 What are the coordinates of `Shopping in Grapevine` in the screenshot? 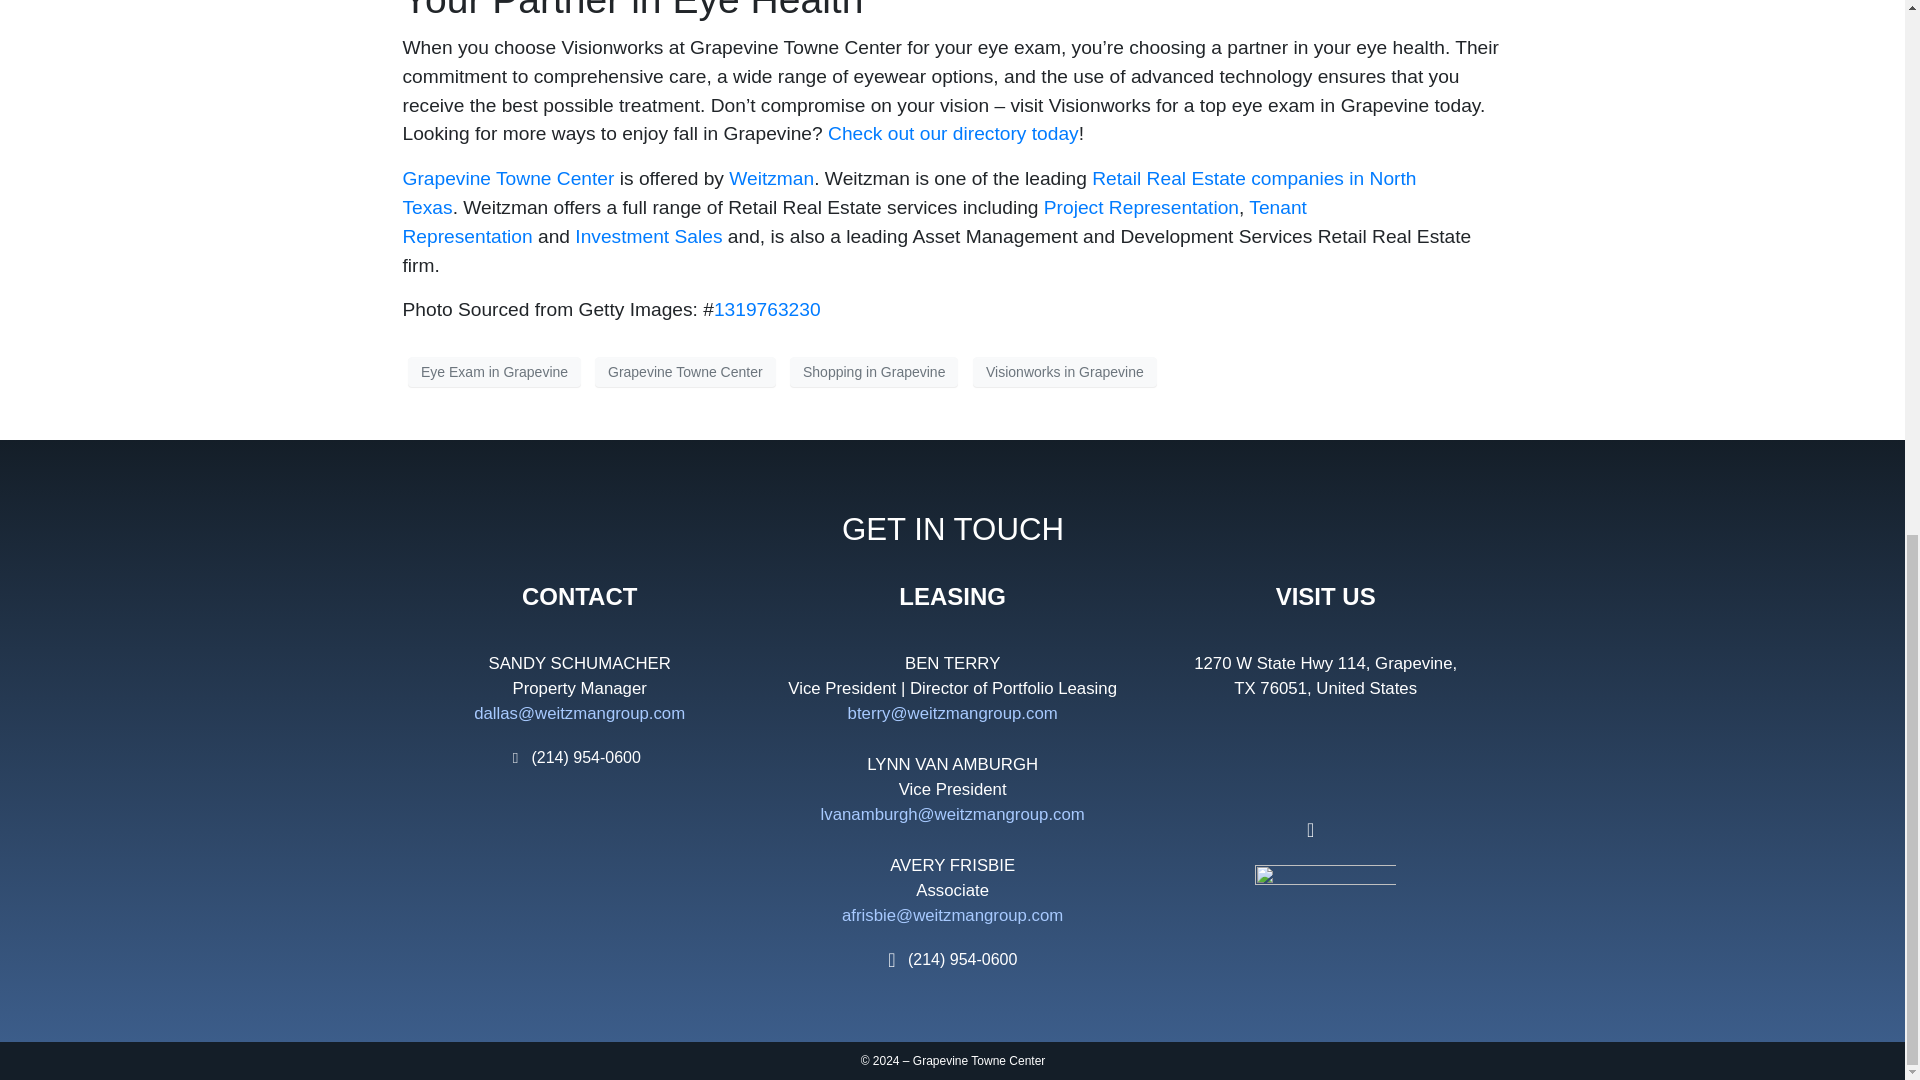 It's located at (874, 372).